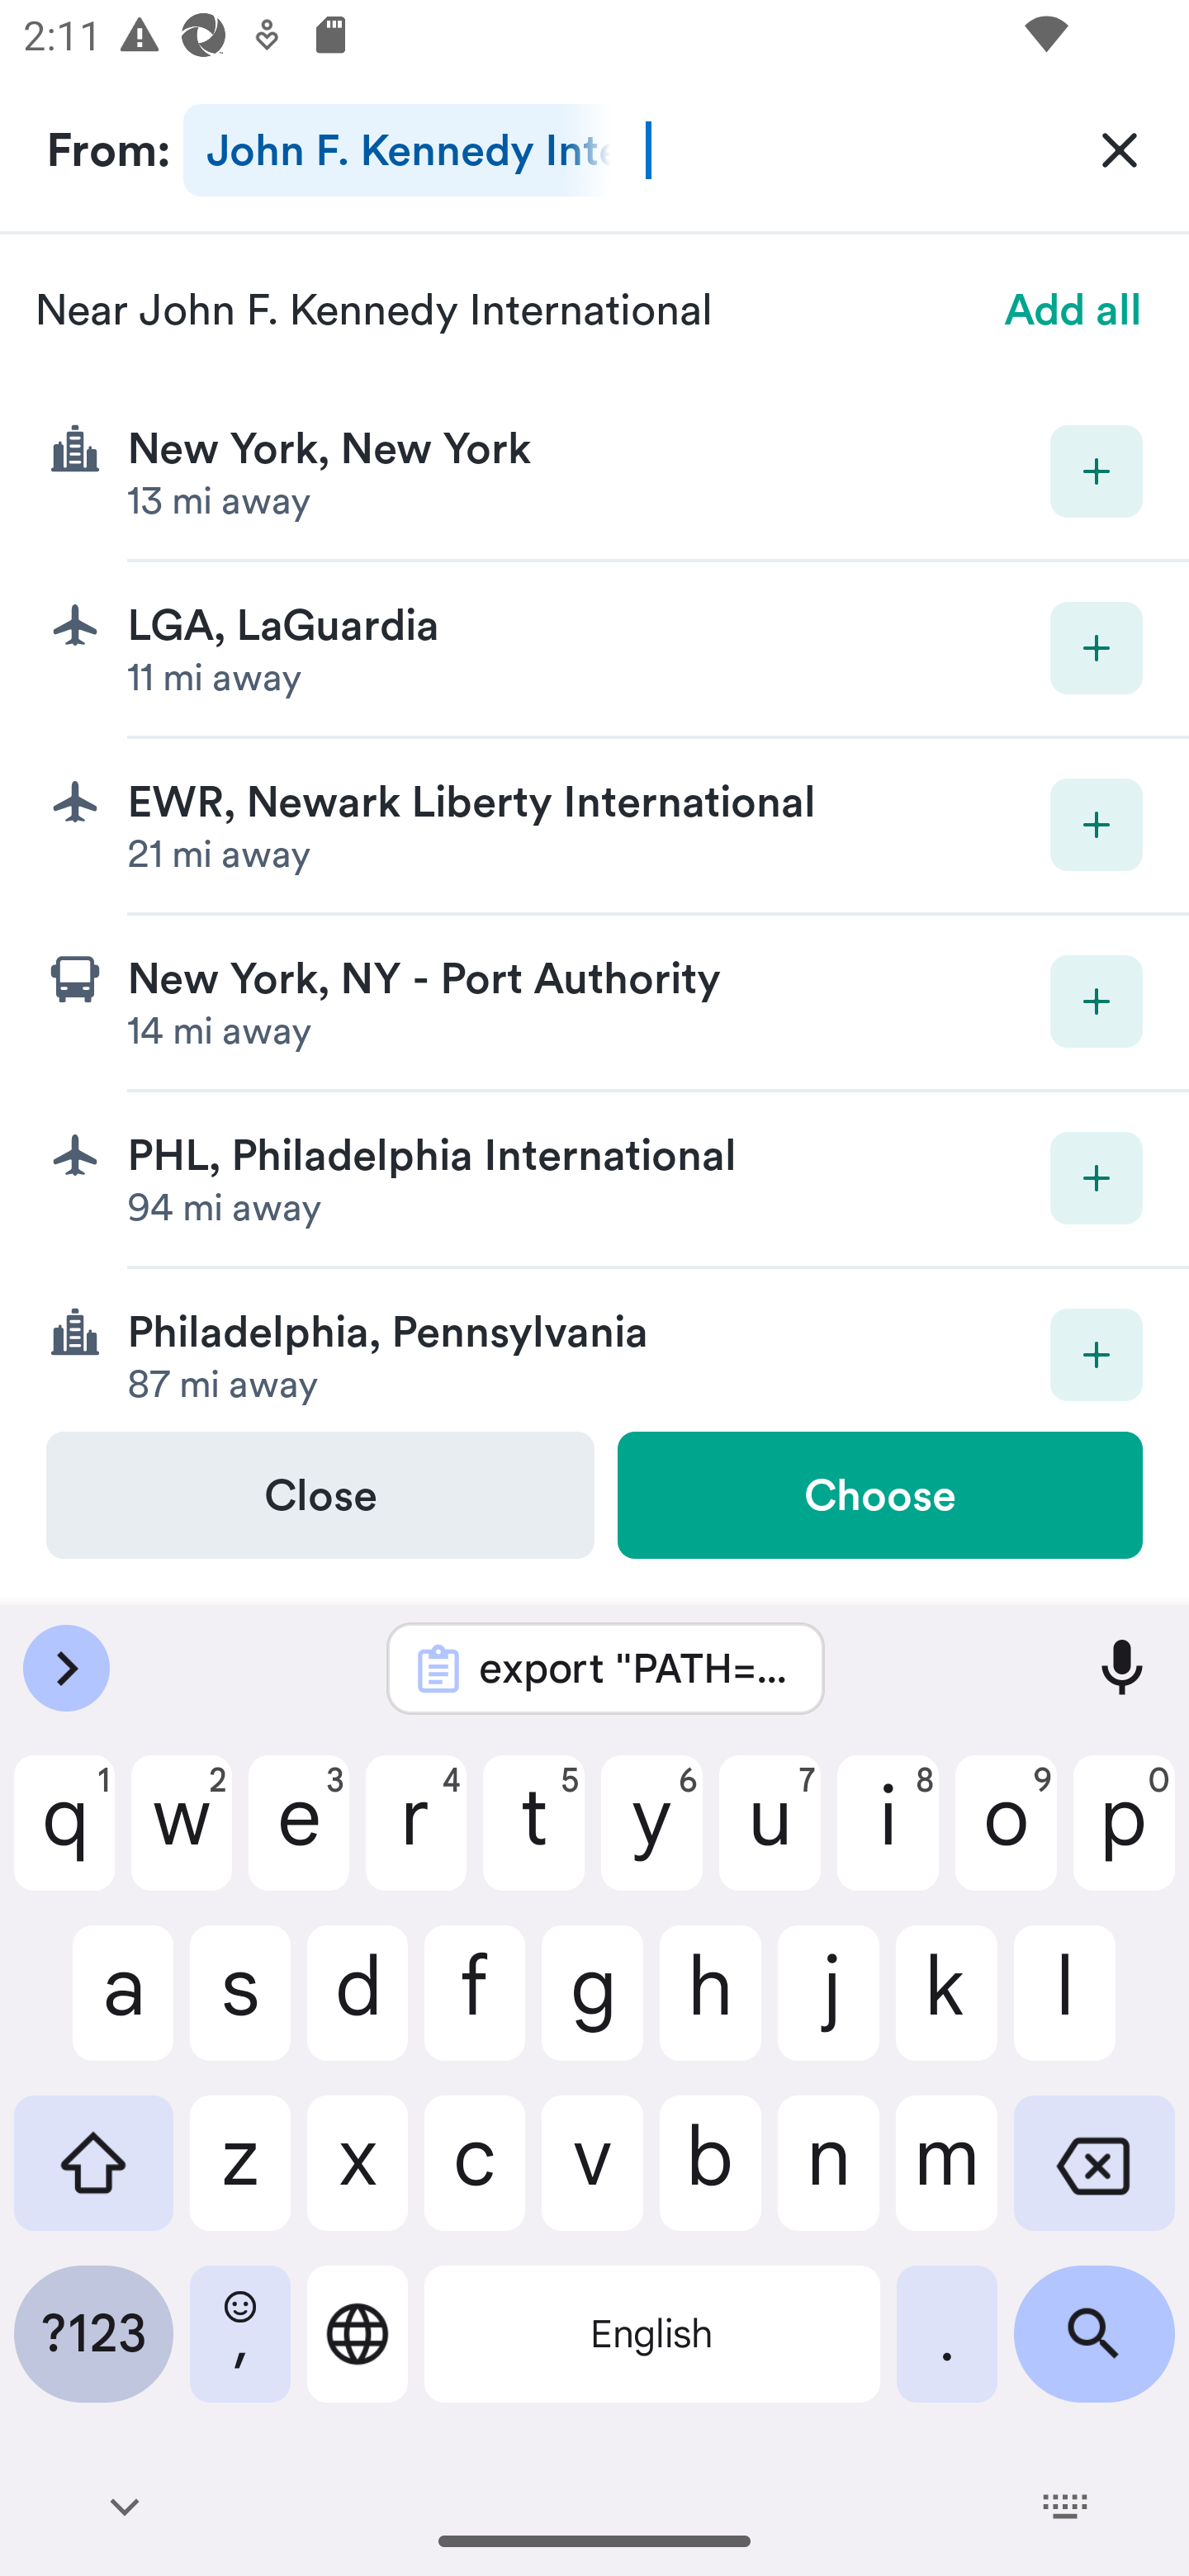  I want to click on Choose, so click(879, 1494).